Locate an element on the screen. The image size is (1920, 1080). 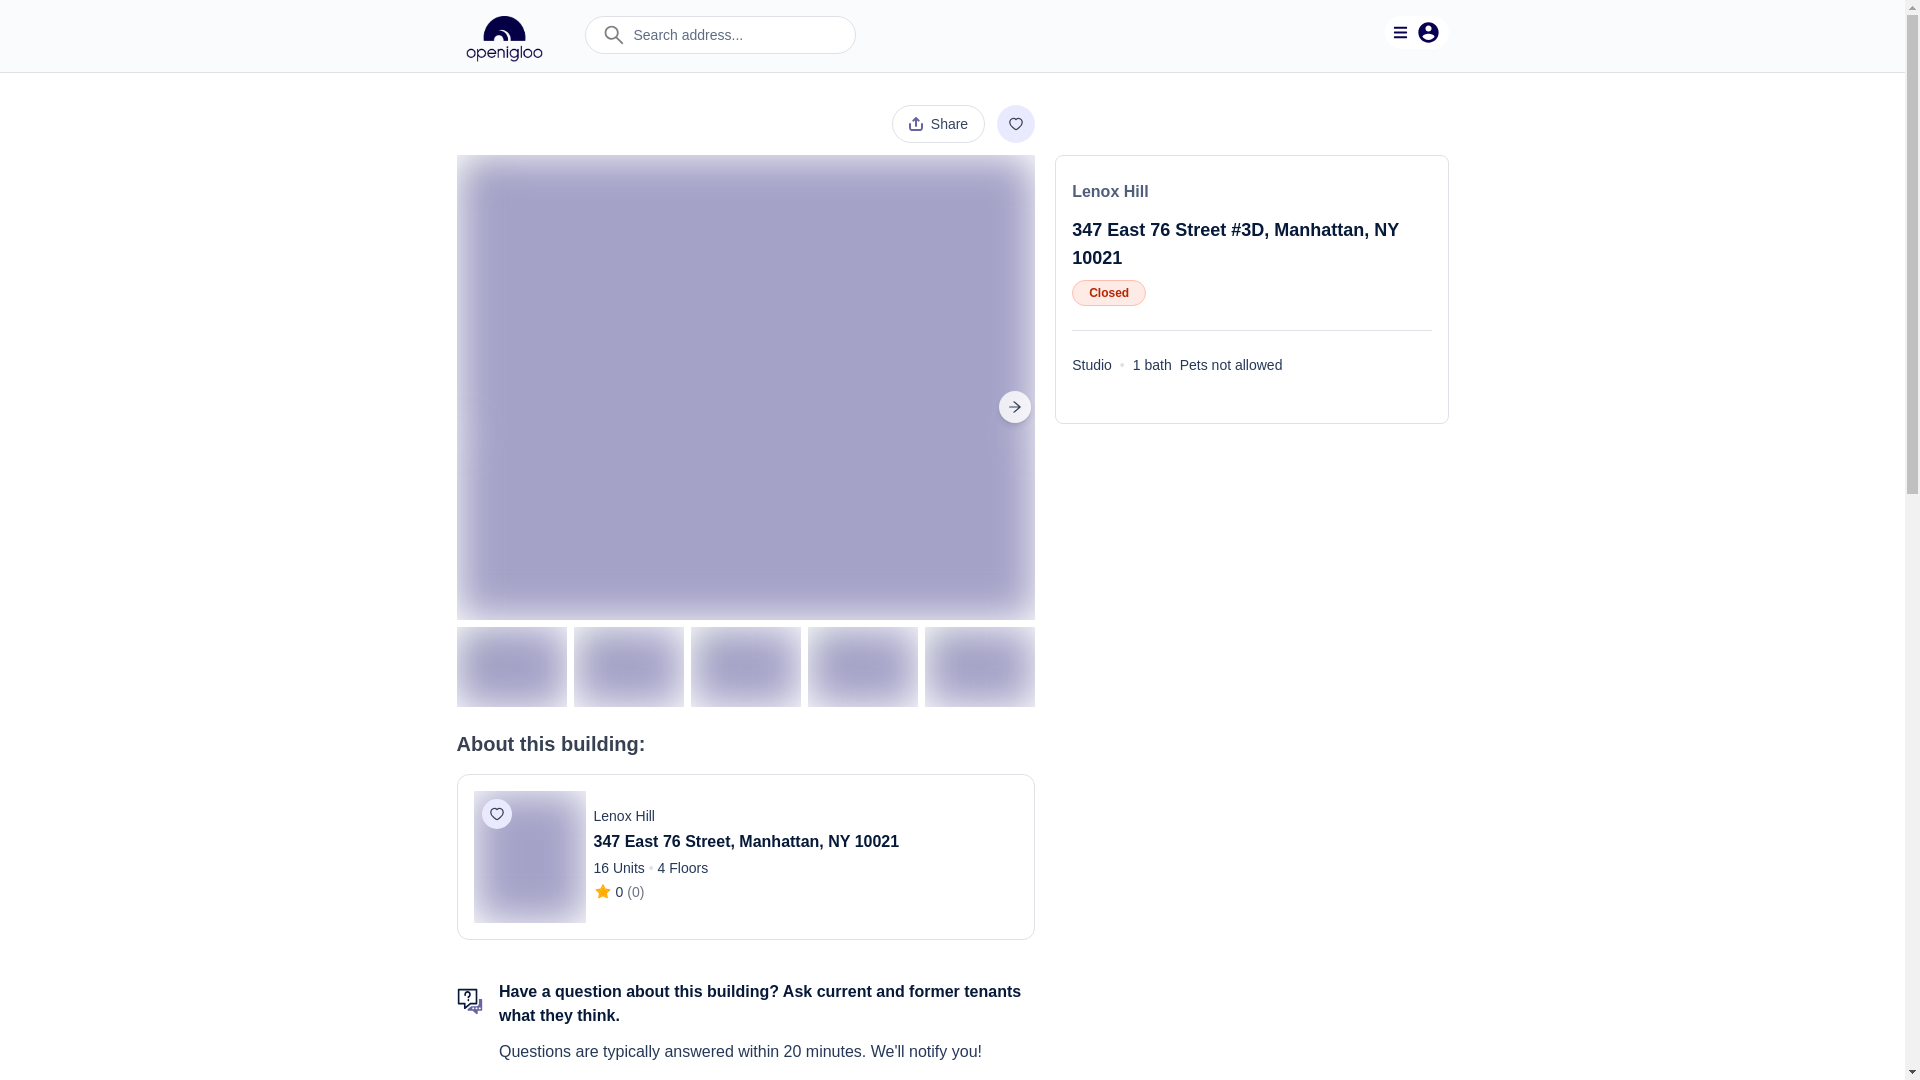
Save to your profile is located at coordinates (496, 814).